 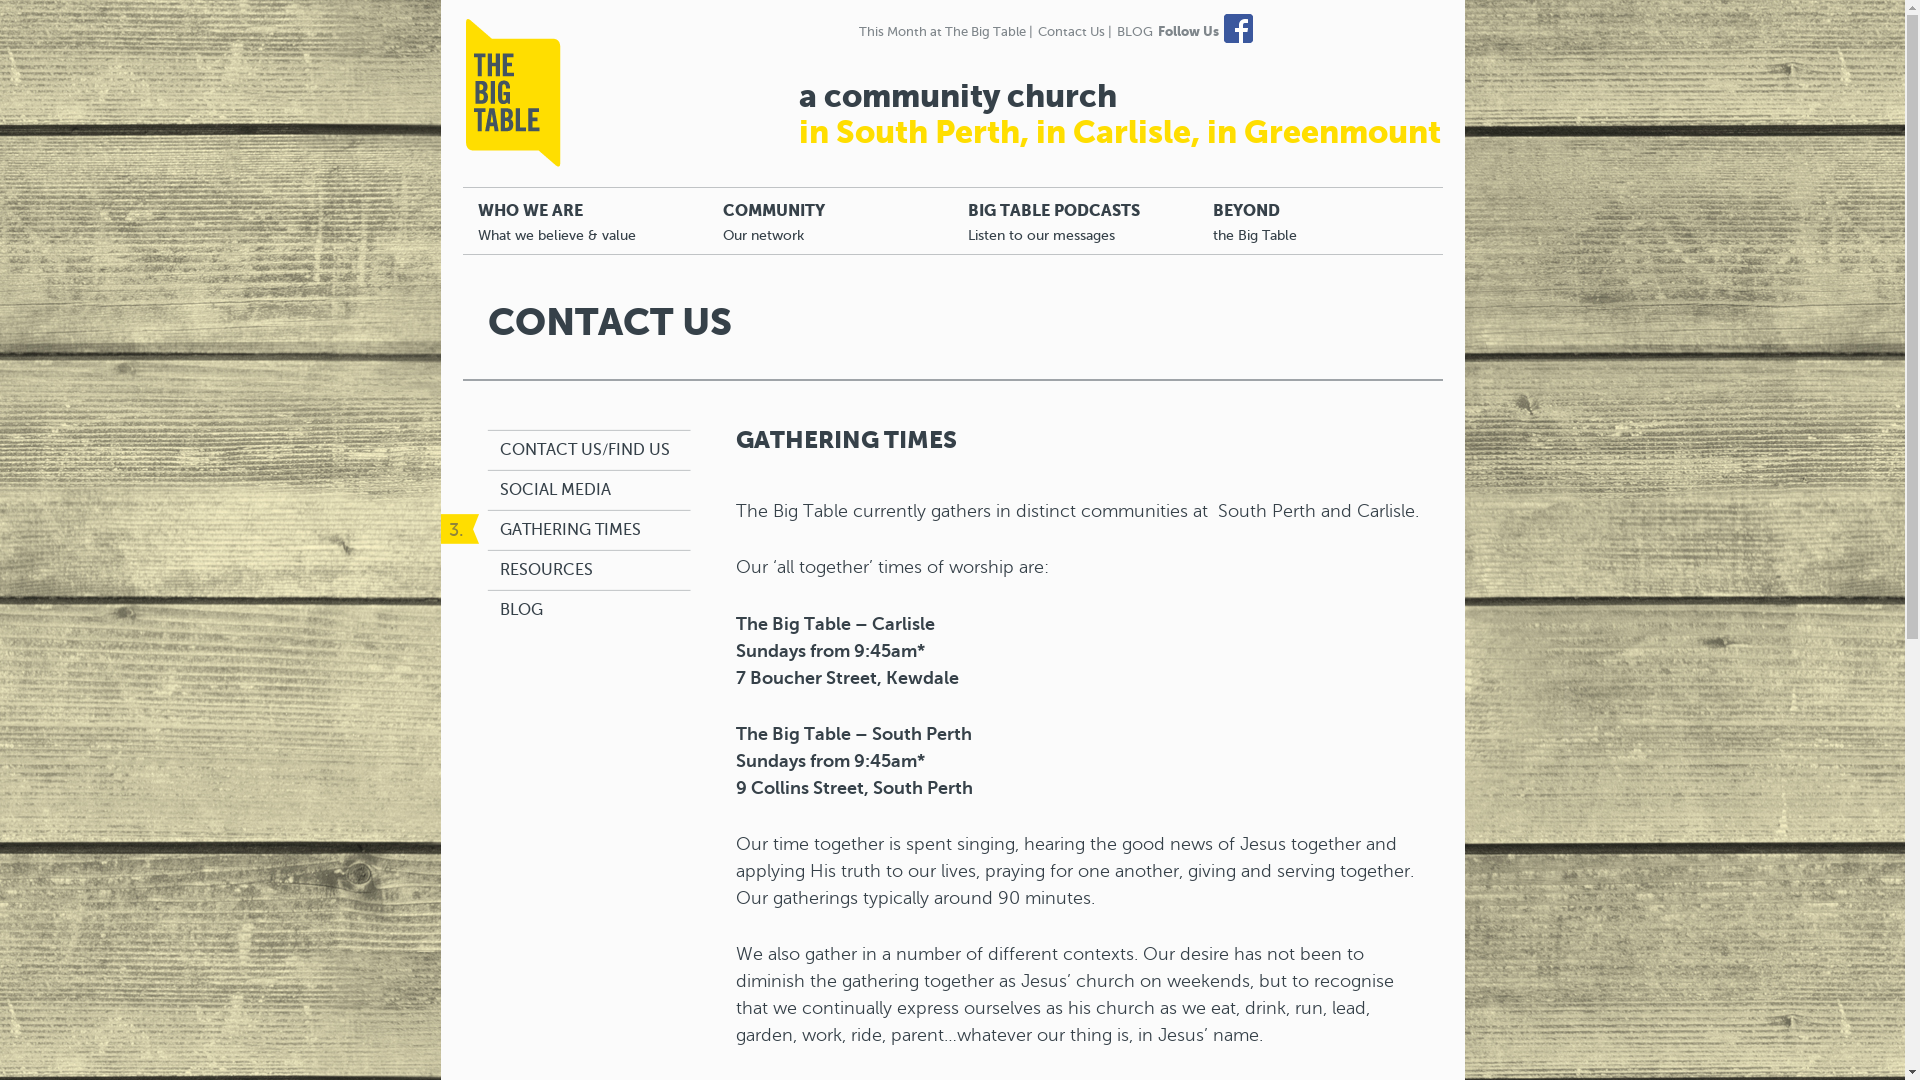 I want to click on in South Perth, in Carlisle, in Greenmount, so click(x=1119, y=132).